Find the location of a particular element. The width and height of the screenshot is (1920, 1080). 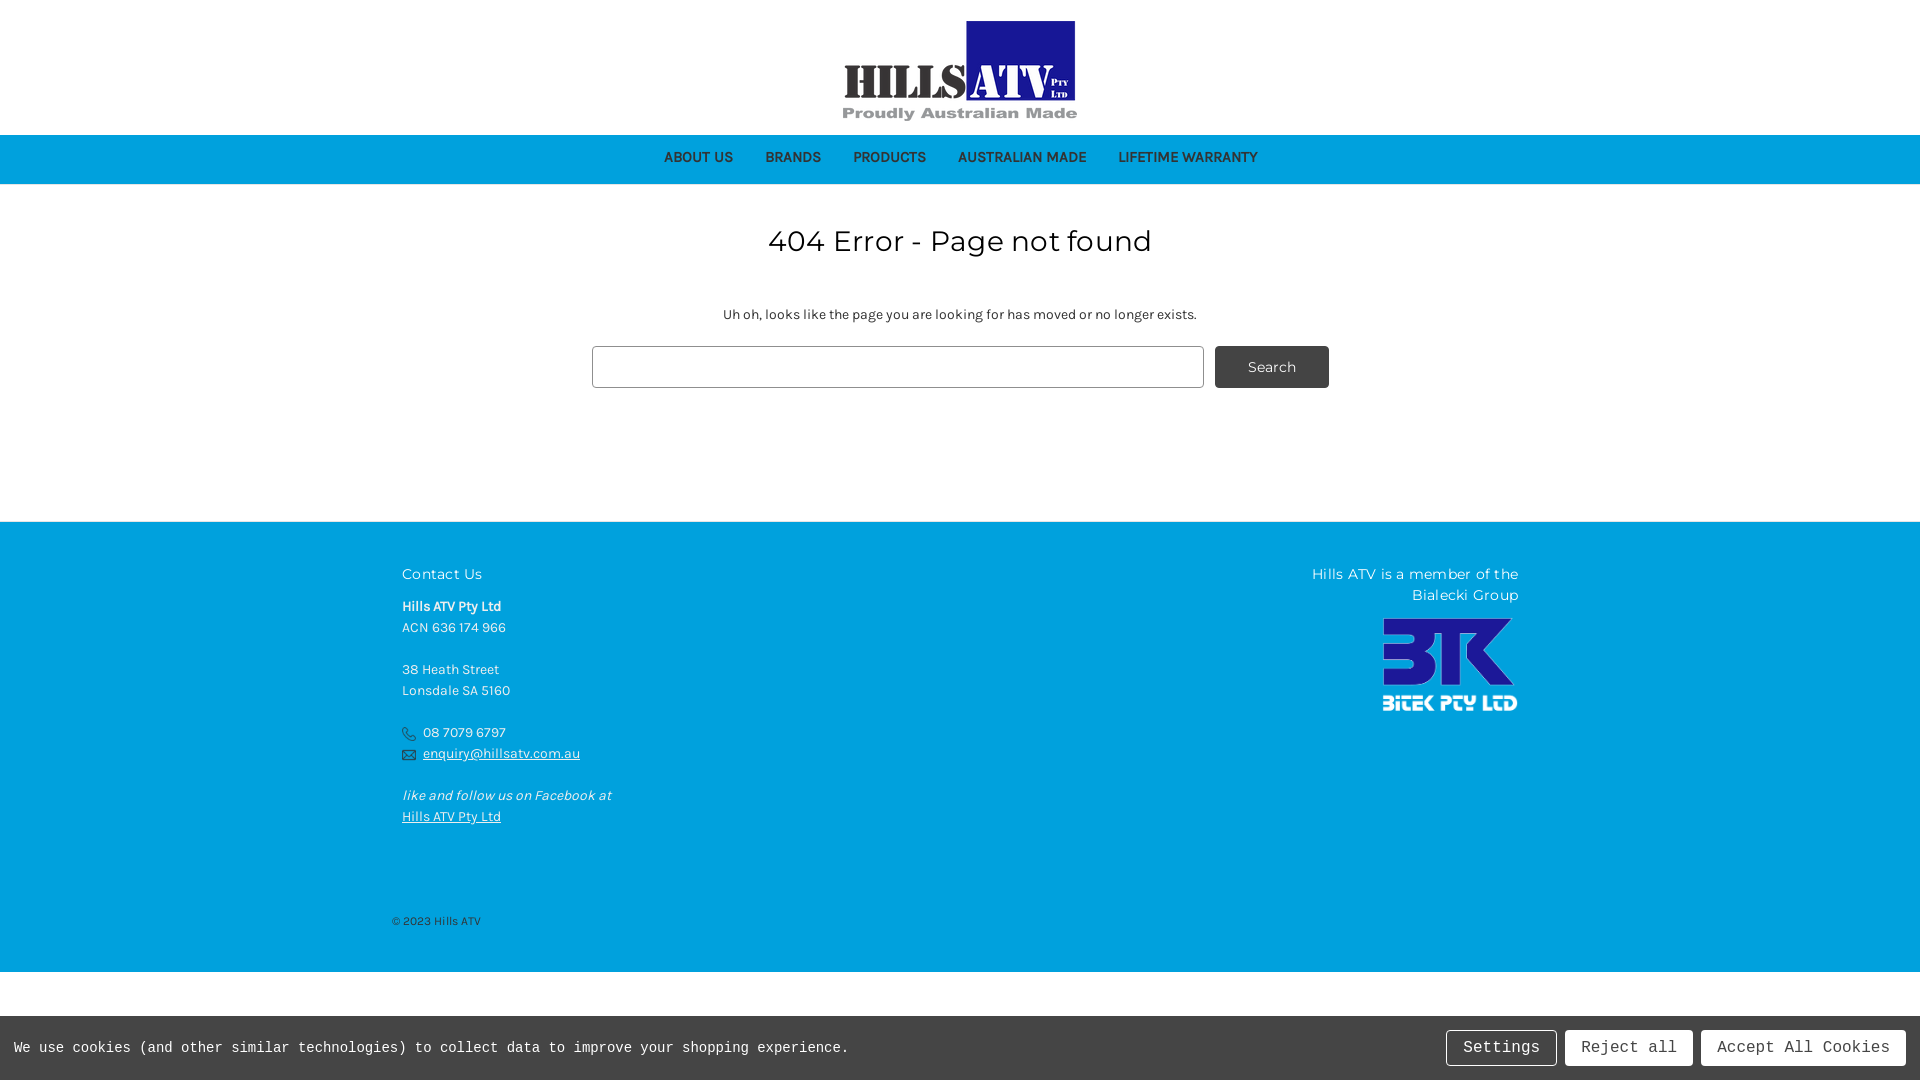

LIFETIME WARRANTY is located at coordinates (1188, 160).